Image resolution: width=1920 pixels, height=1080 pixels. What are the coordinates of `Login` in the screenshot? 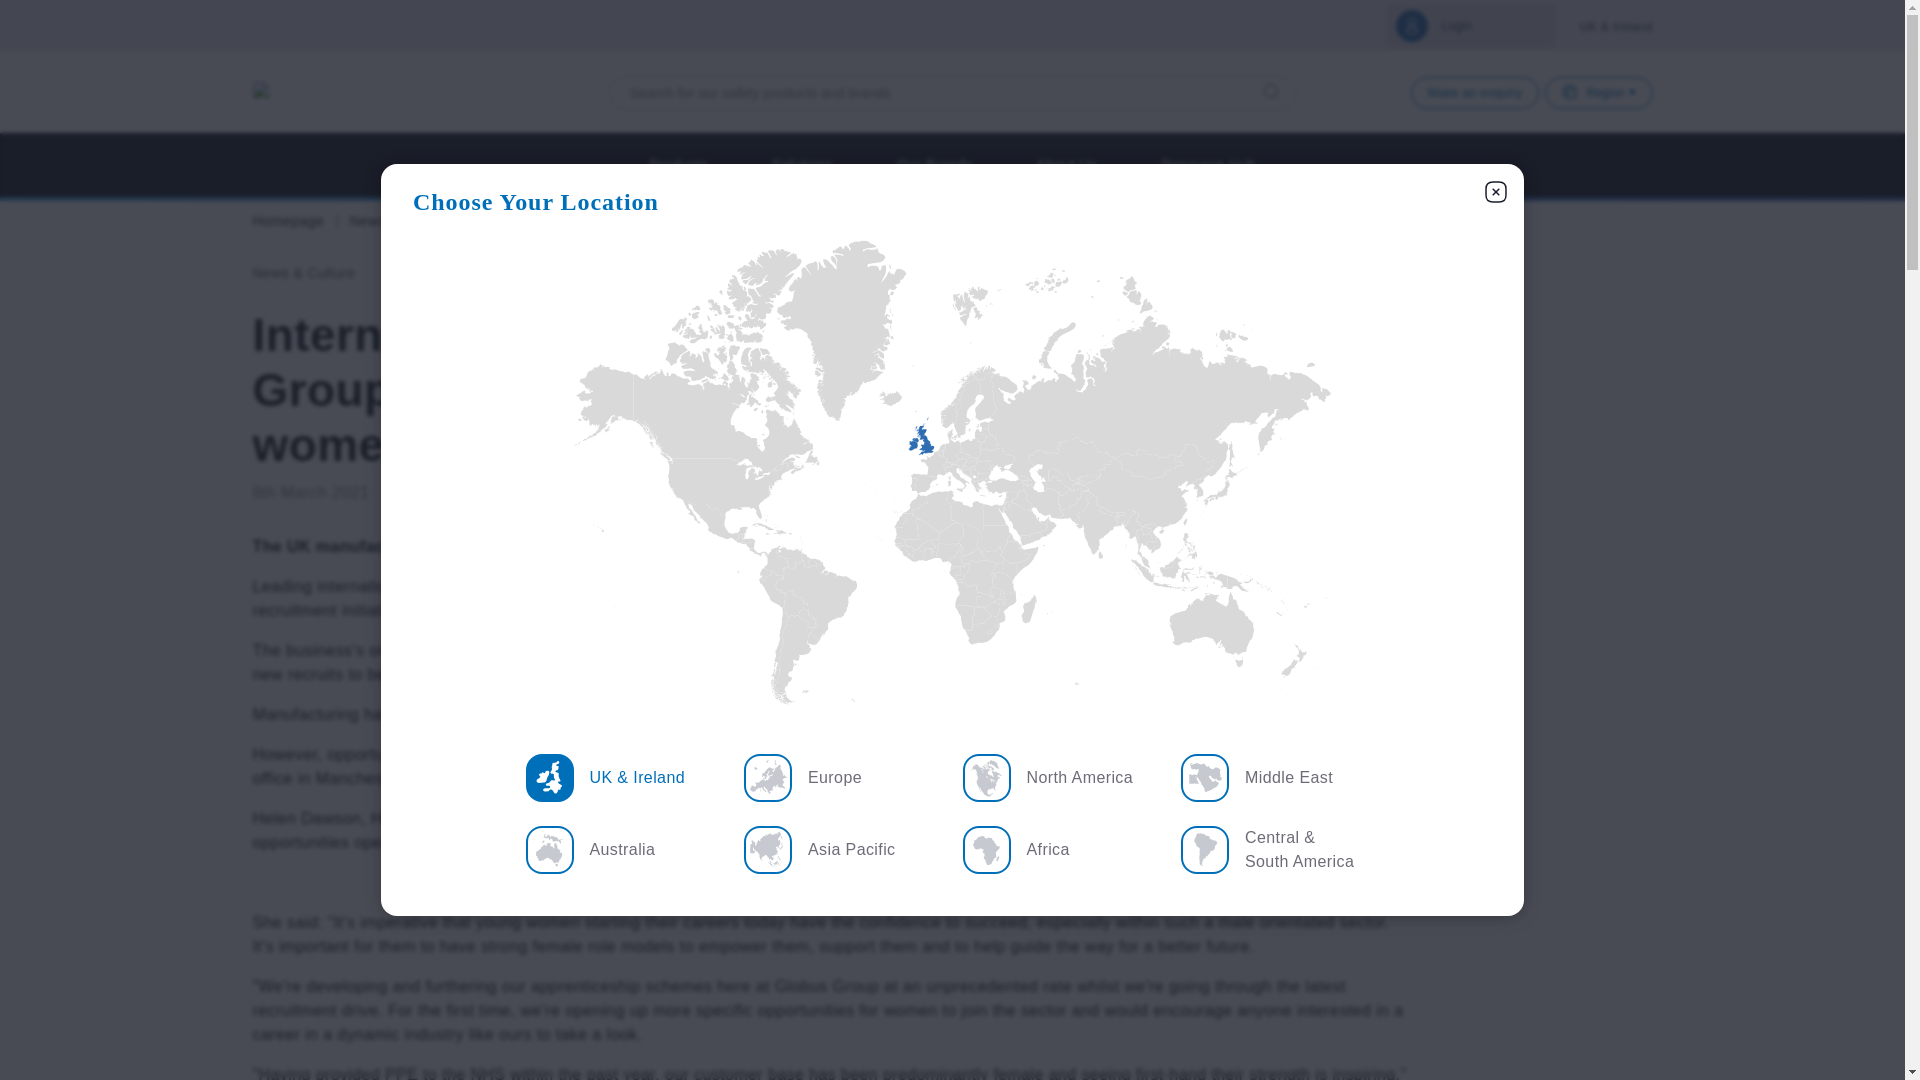 It's located at (1470, 26).